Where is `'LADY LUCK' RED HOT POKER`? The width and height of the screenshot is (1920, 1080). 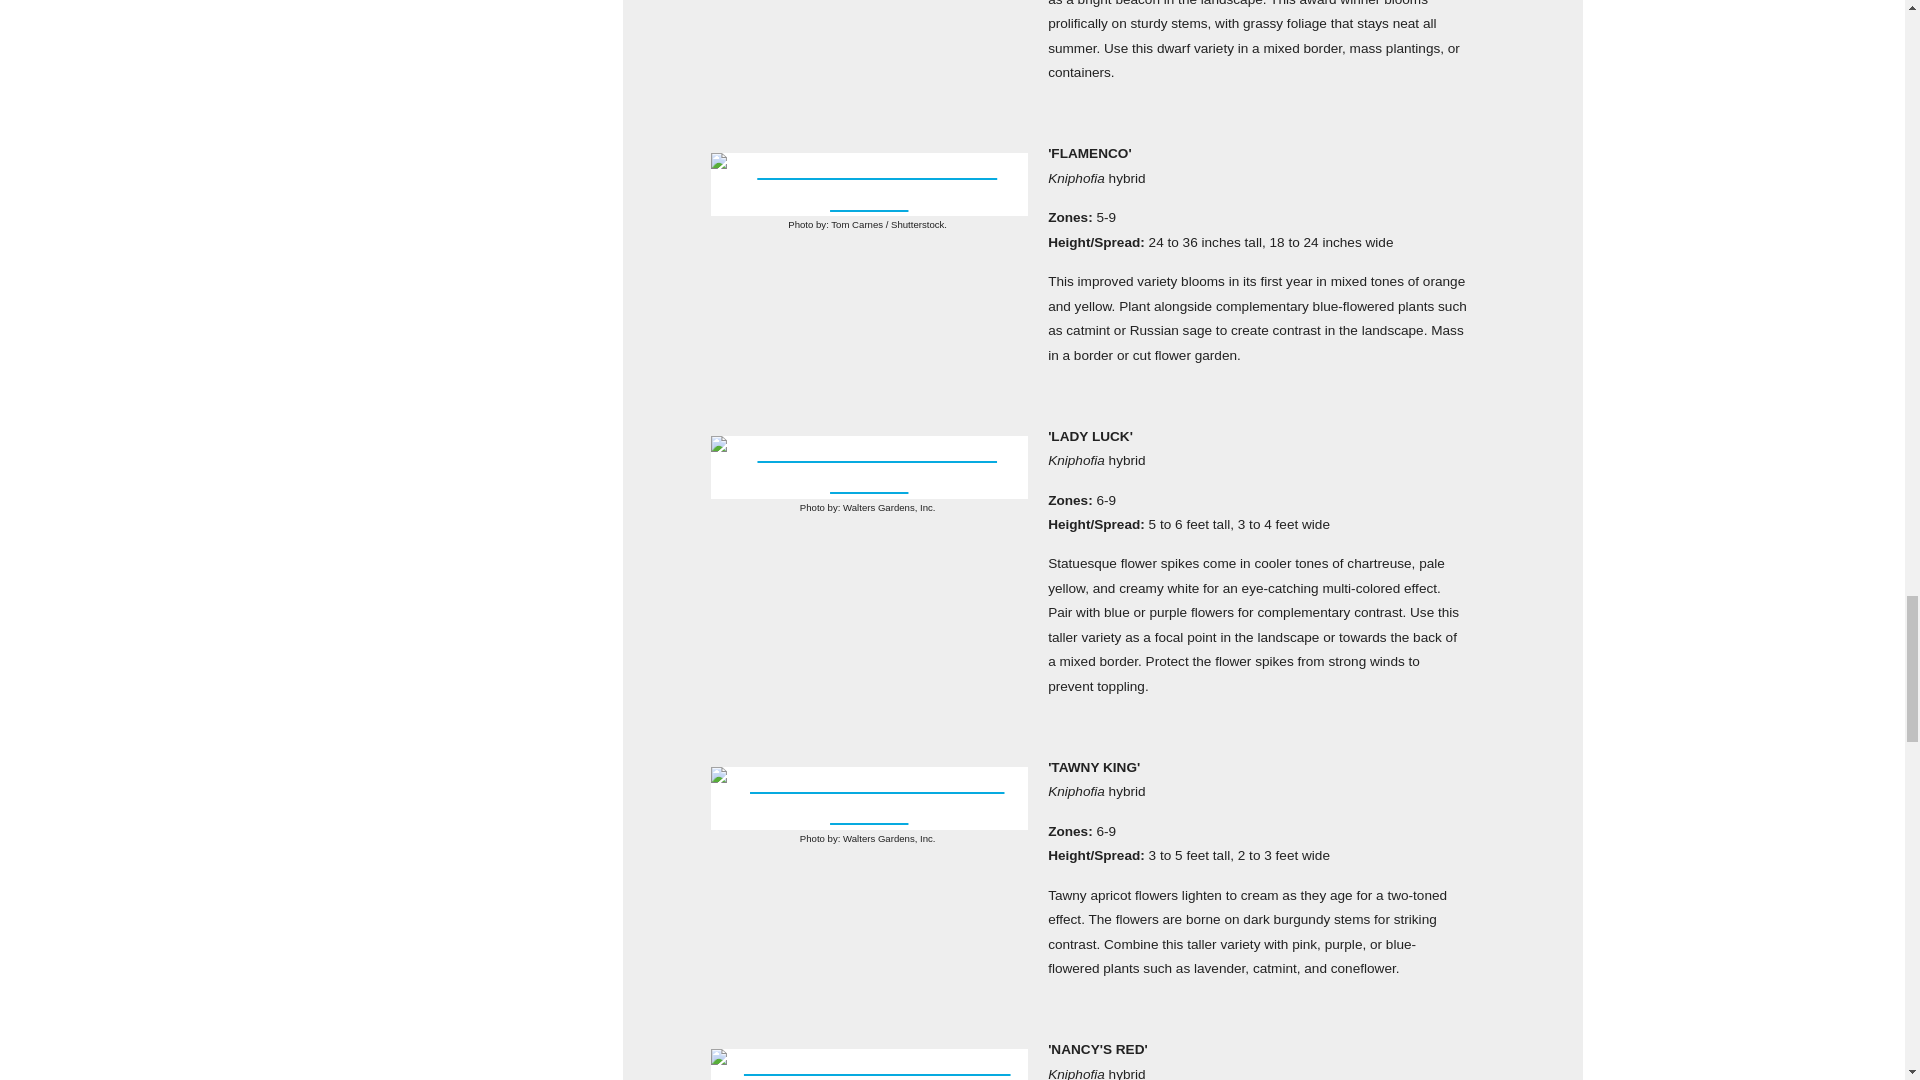
'LADY LUCK' RED HOT POKER is located at coordinates (868, 467).